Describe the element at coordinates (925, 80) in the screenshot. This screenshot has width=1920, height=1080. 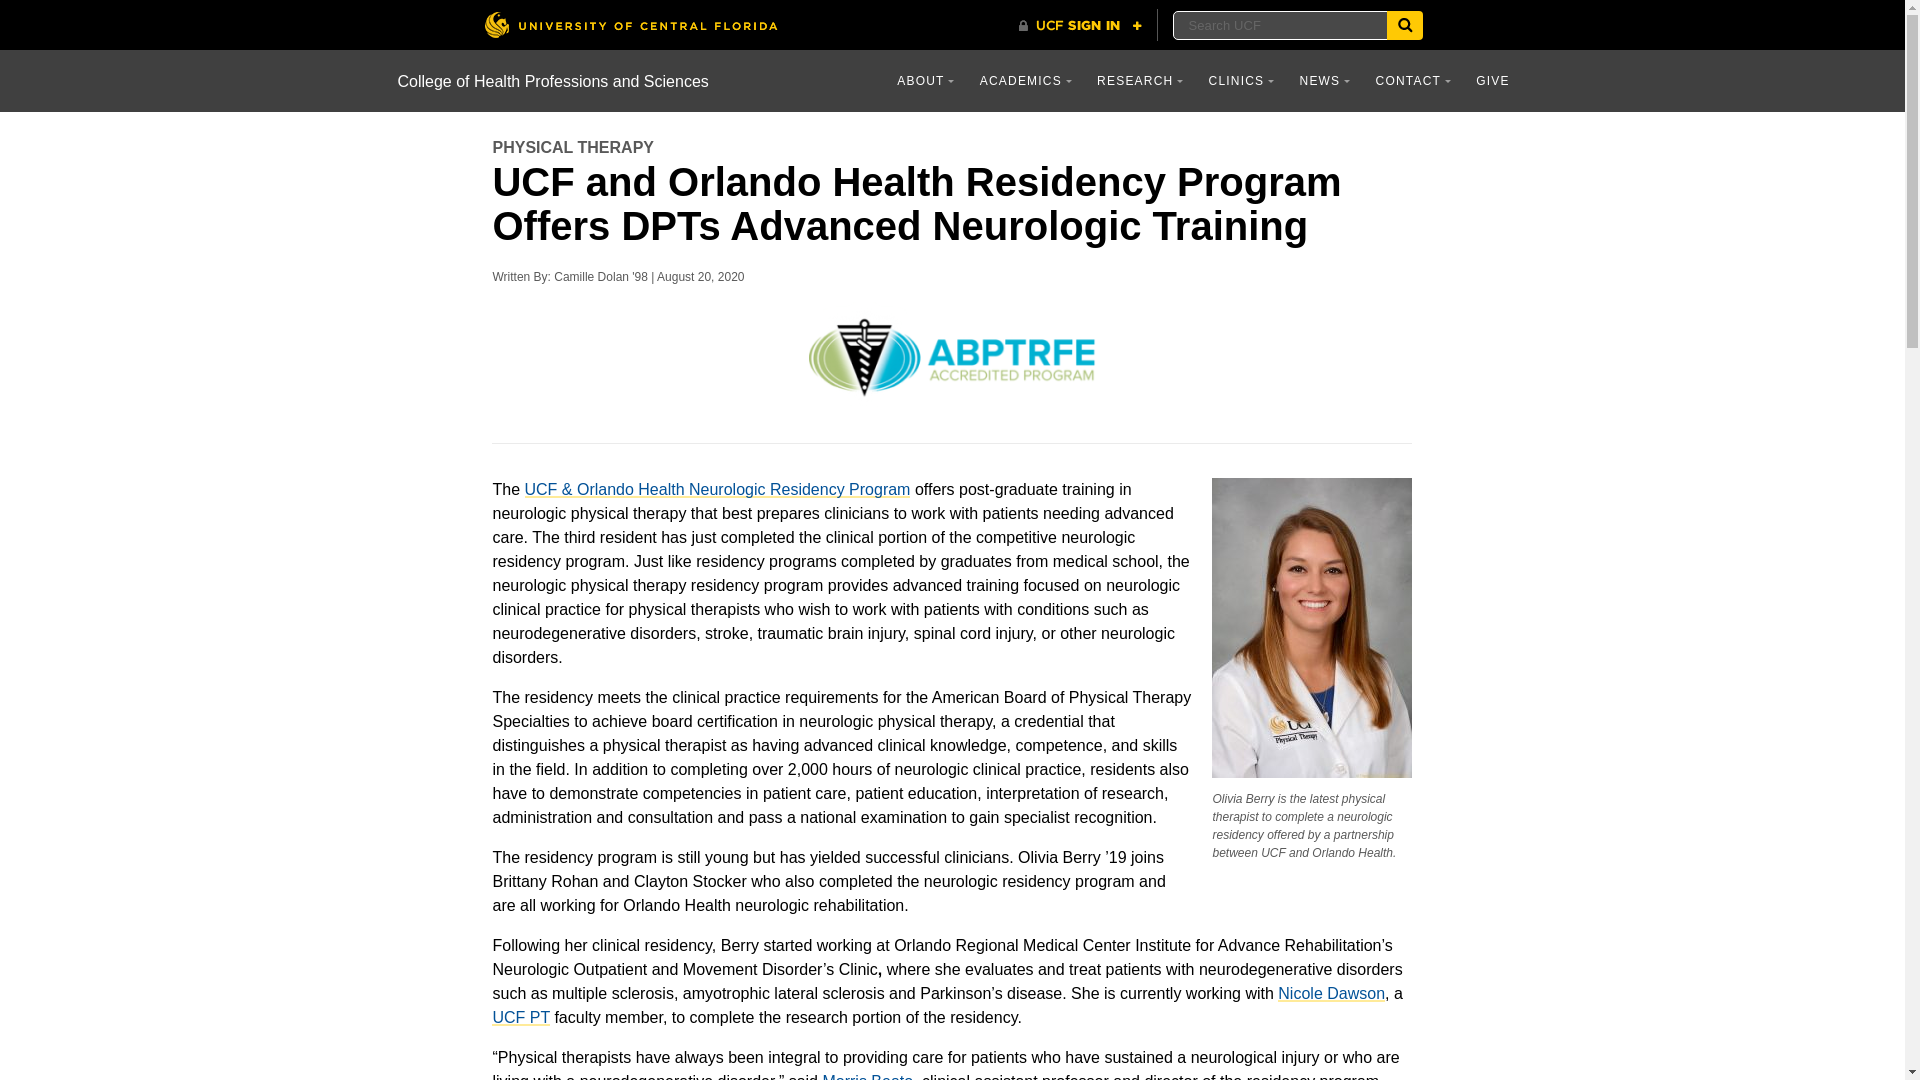
I see `ABOUT` at that location.